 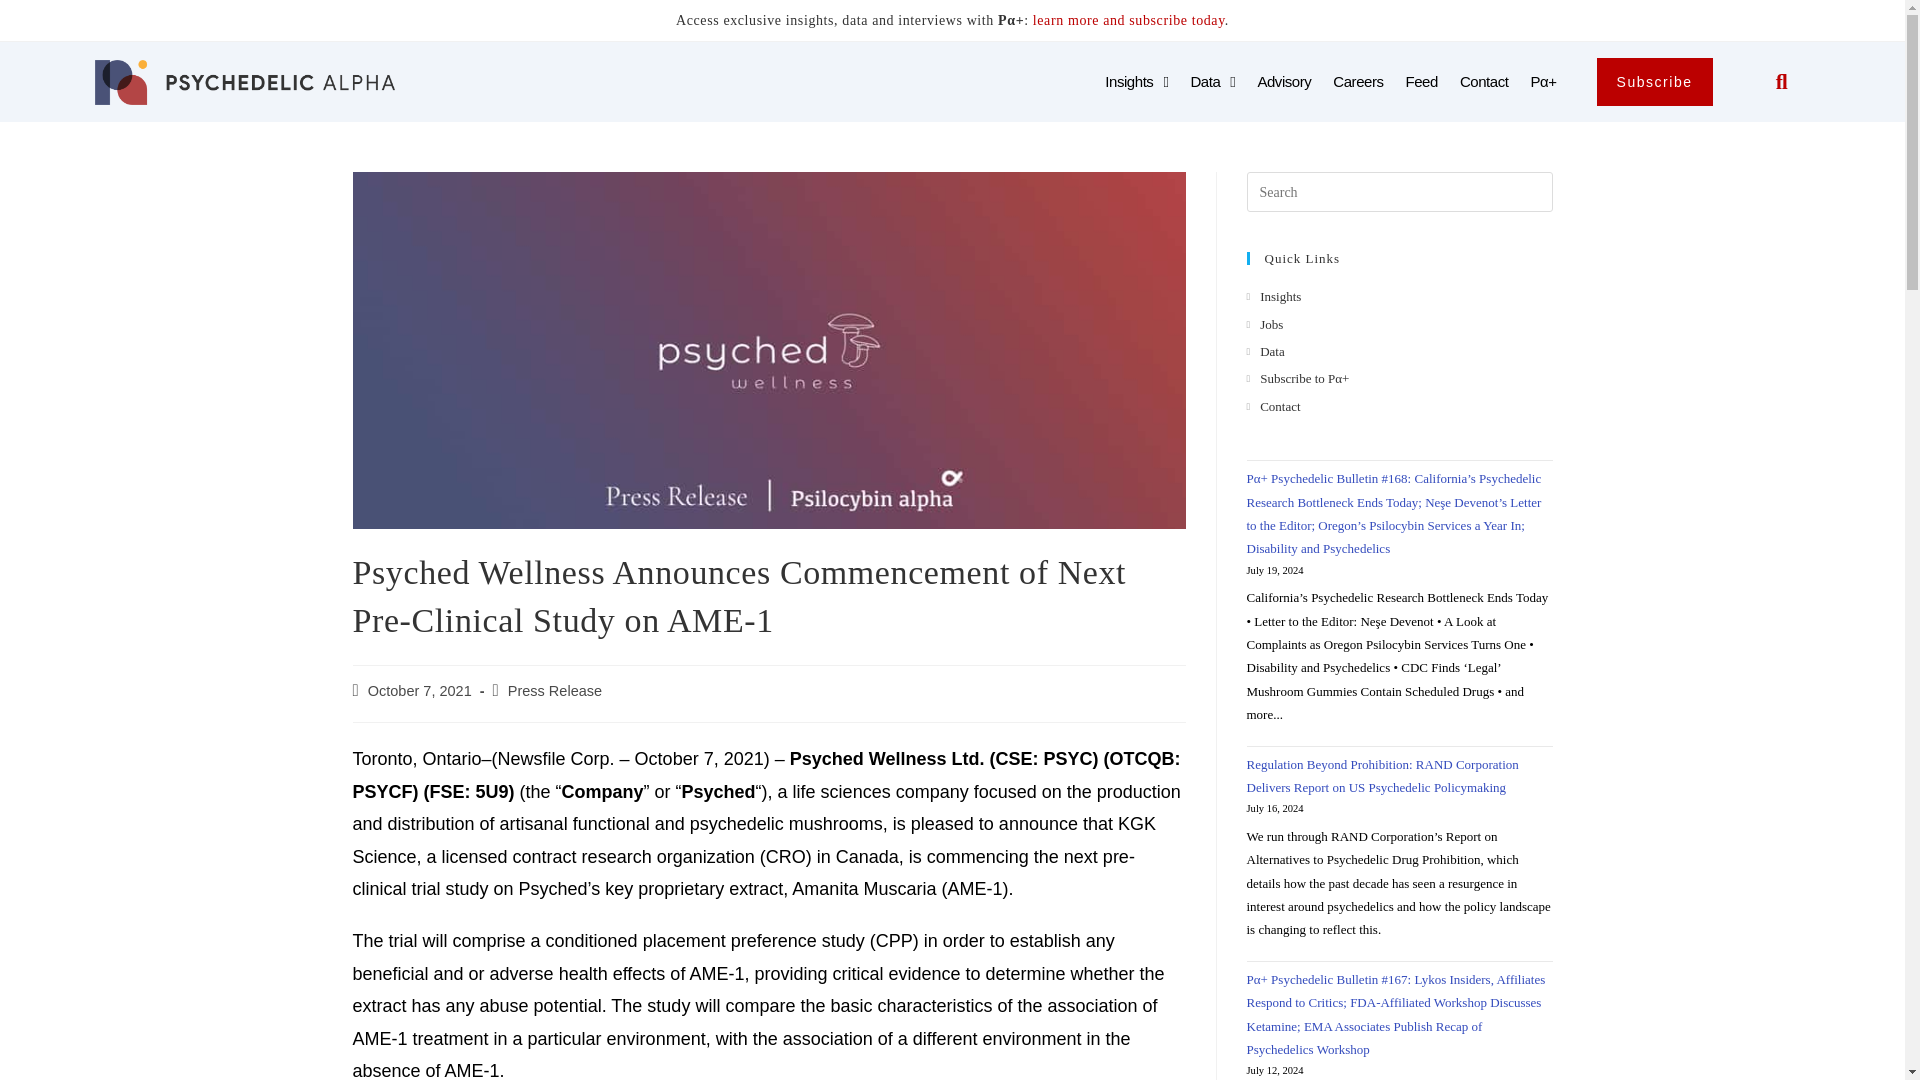 What do you see at coordinates (1128, 20) in the screenshot?
I see `learn more and subscribe today` at bounding box center [1128, 20].